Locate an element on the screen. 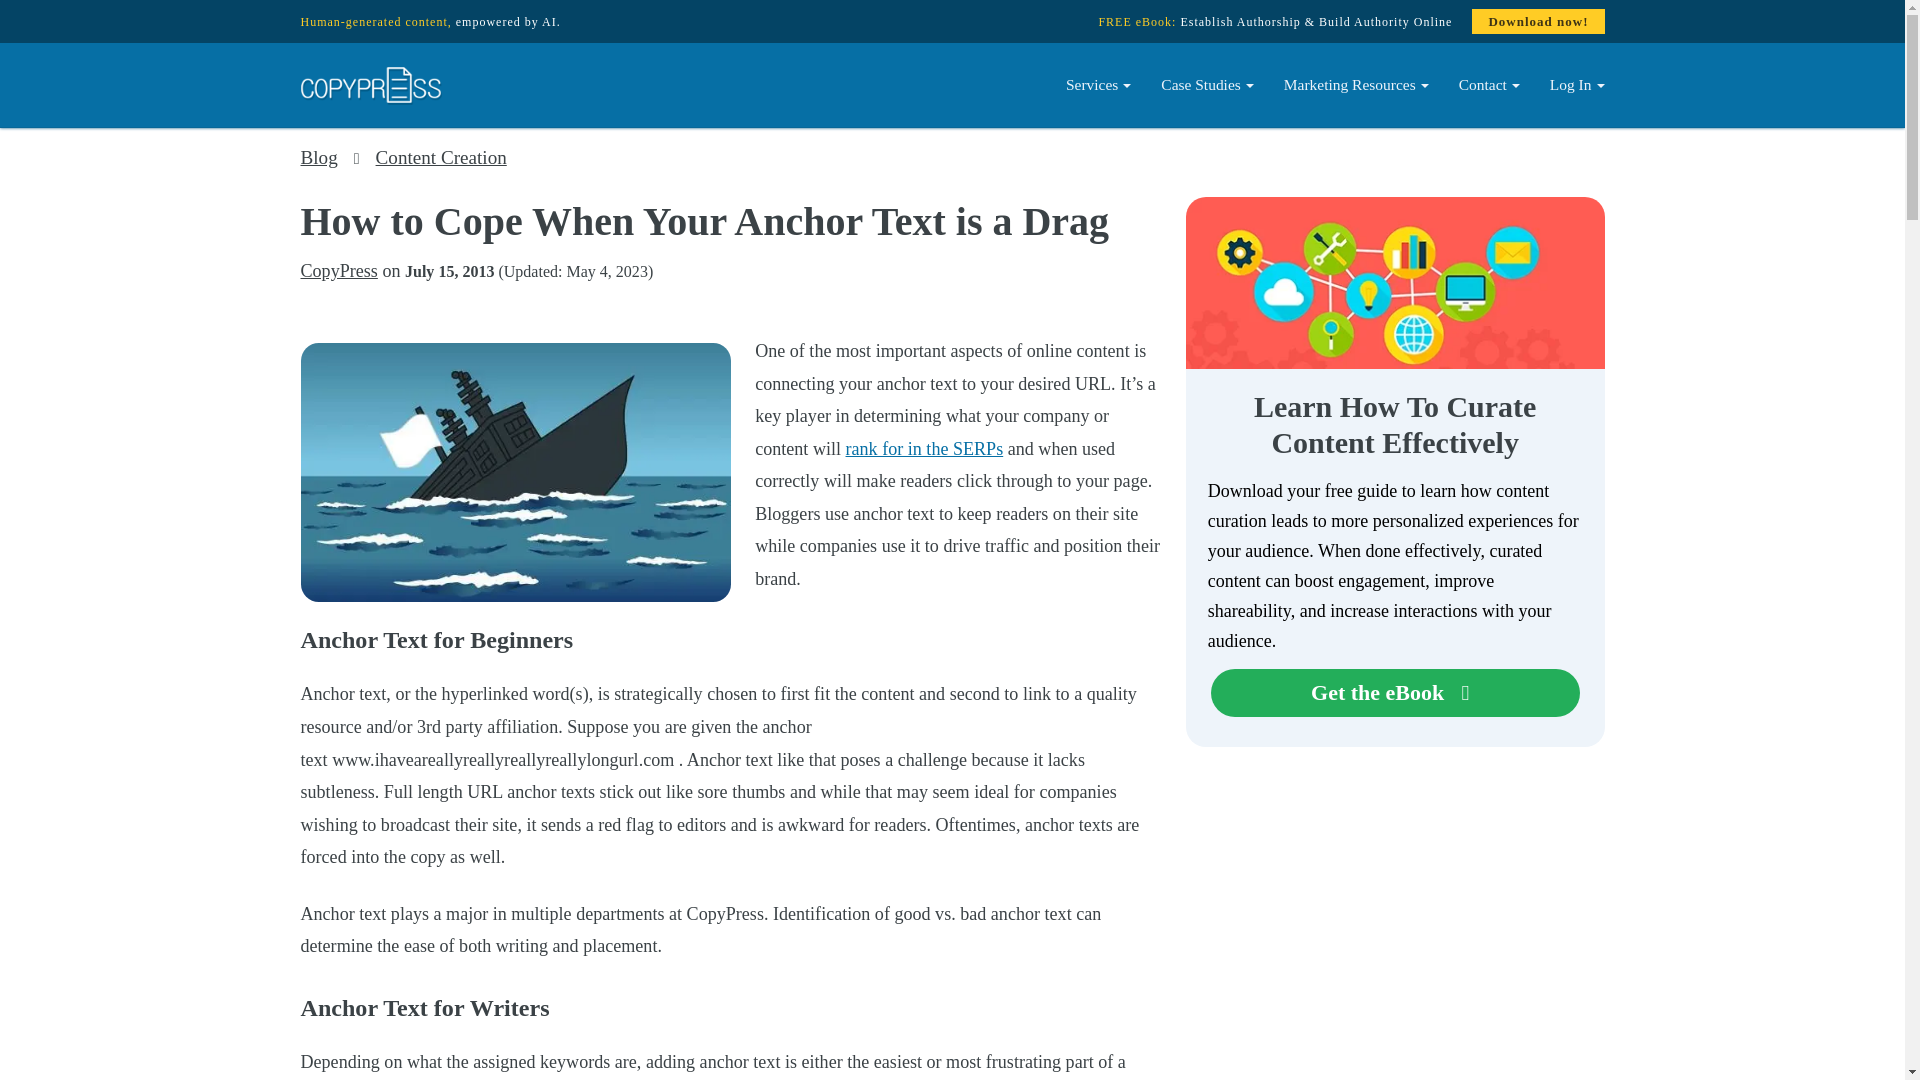 The height and width of the screenshot is (1080, 1920). Content Creation is located at coordinates (441, 157).